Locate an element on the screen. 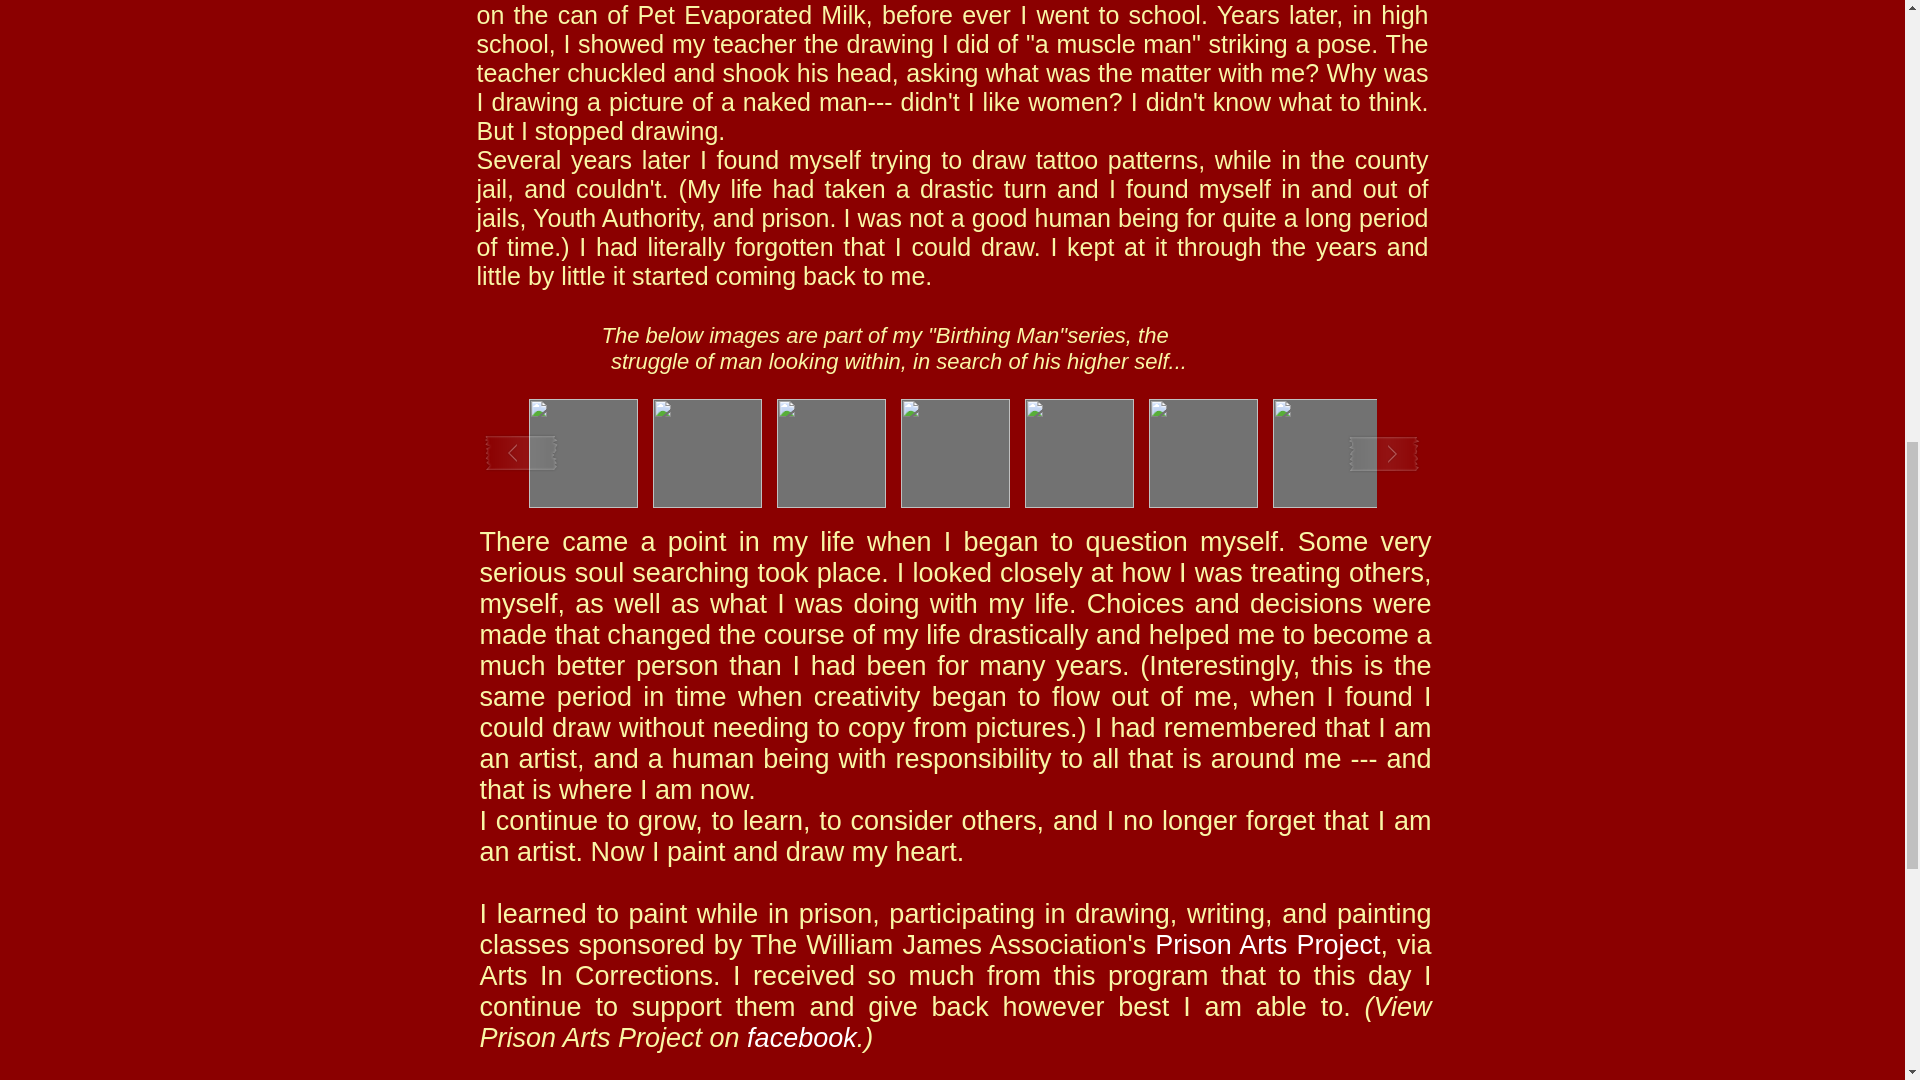  Prison Arts Project is located at coordinates (1268, 944).